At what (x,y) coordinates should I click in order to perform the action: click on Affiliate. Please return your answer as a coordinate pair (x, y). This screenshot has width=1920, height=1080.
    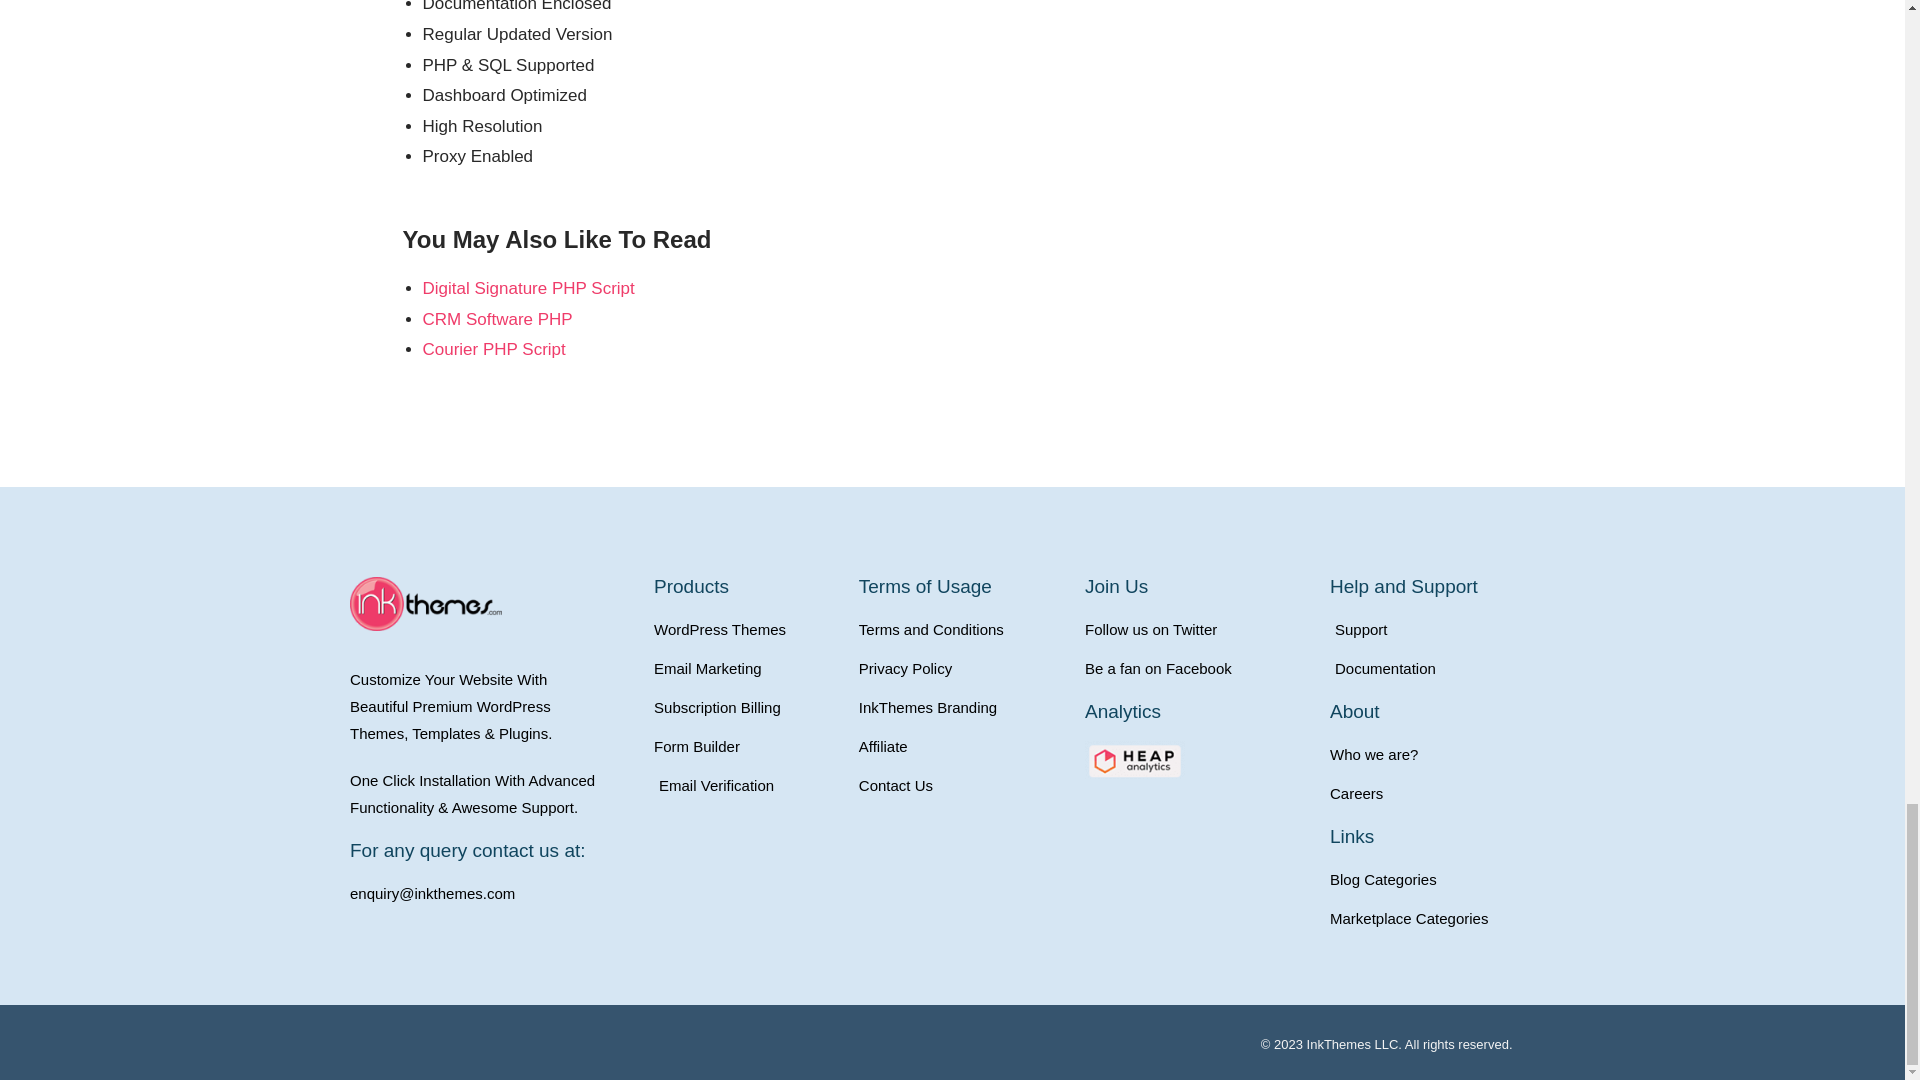
    Looking at the image, I should click on (962, 746).